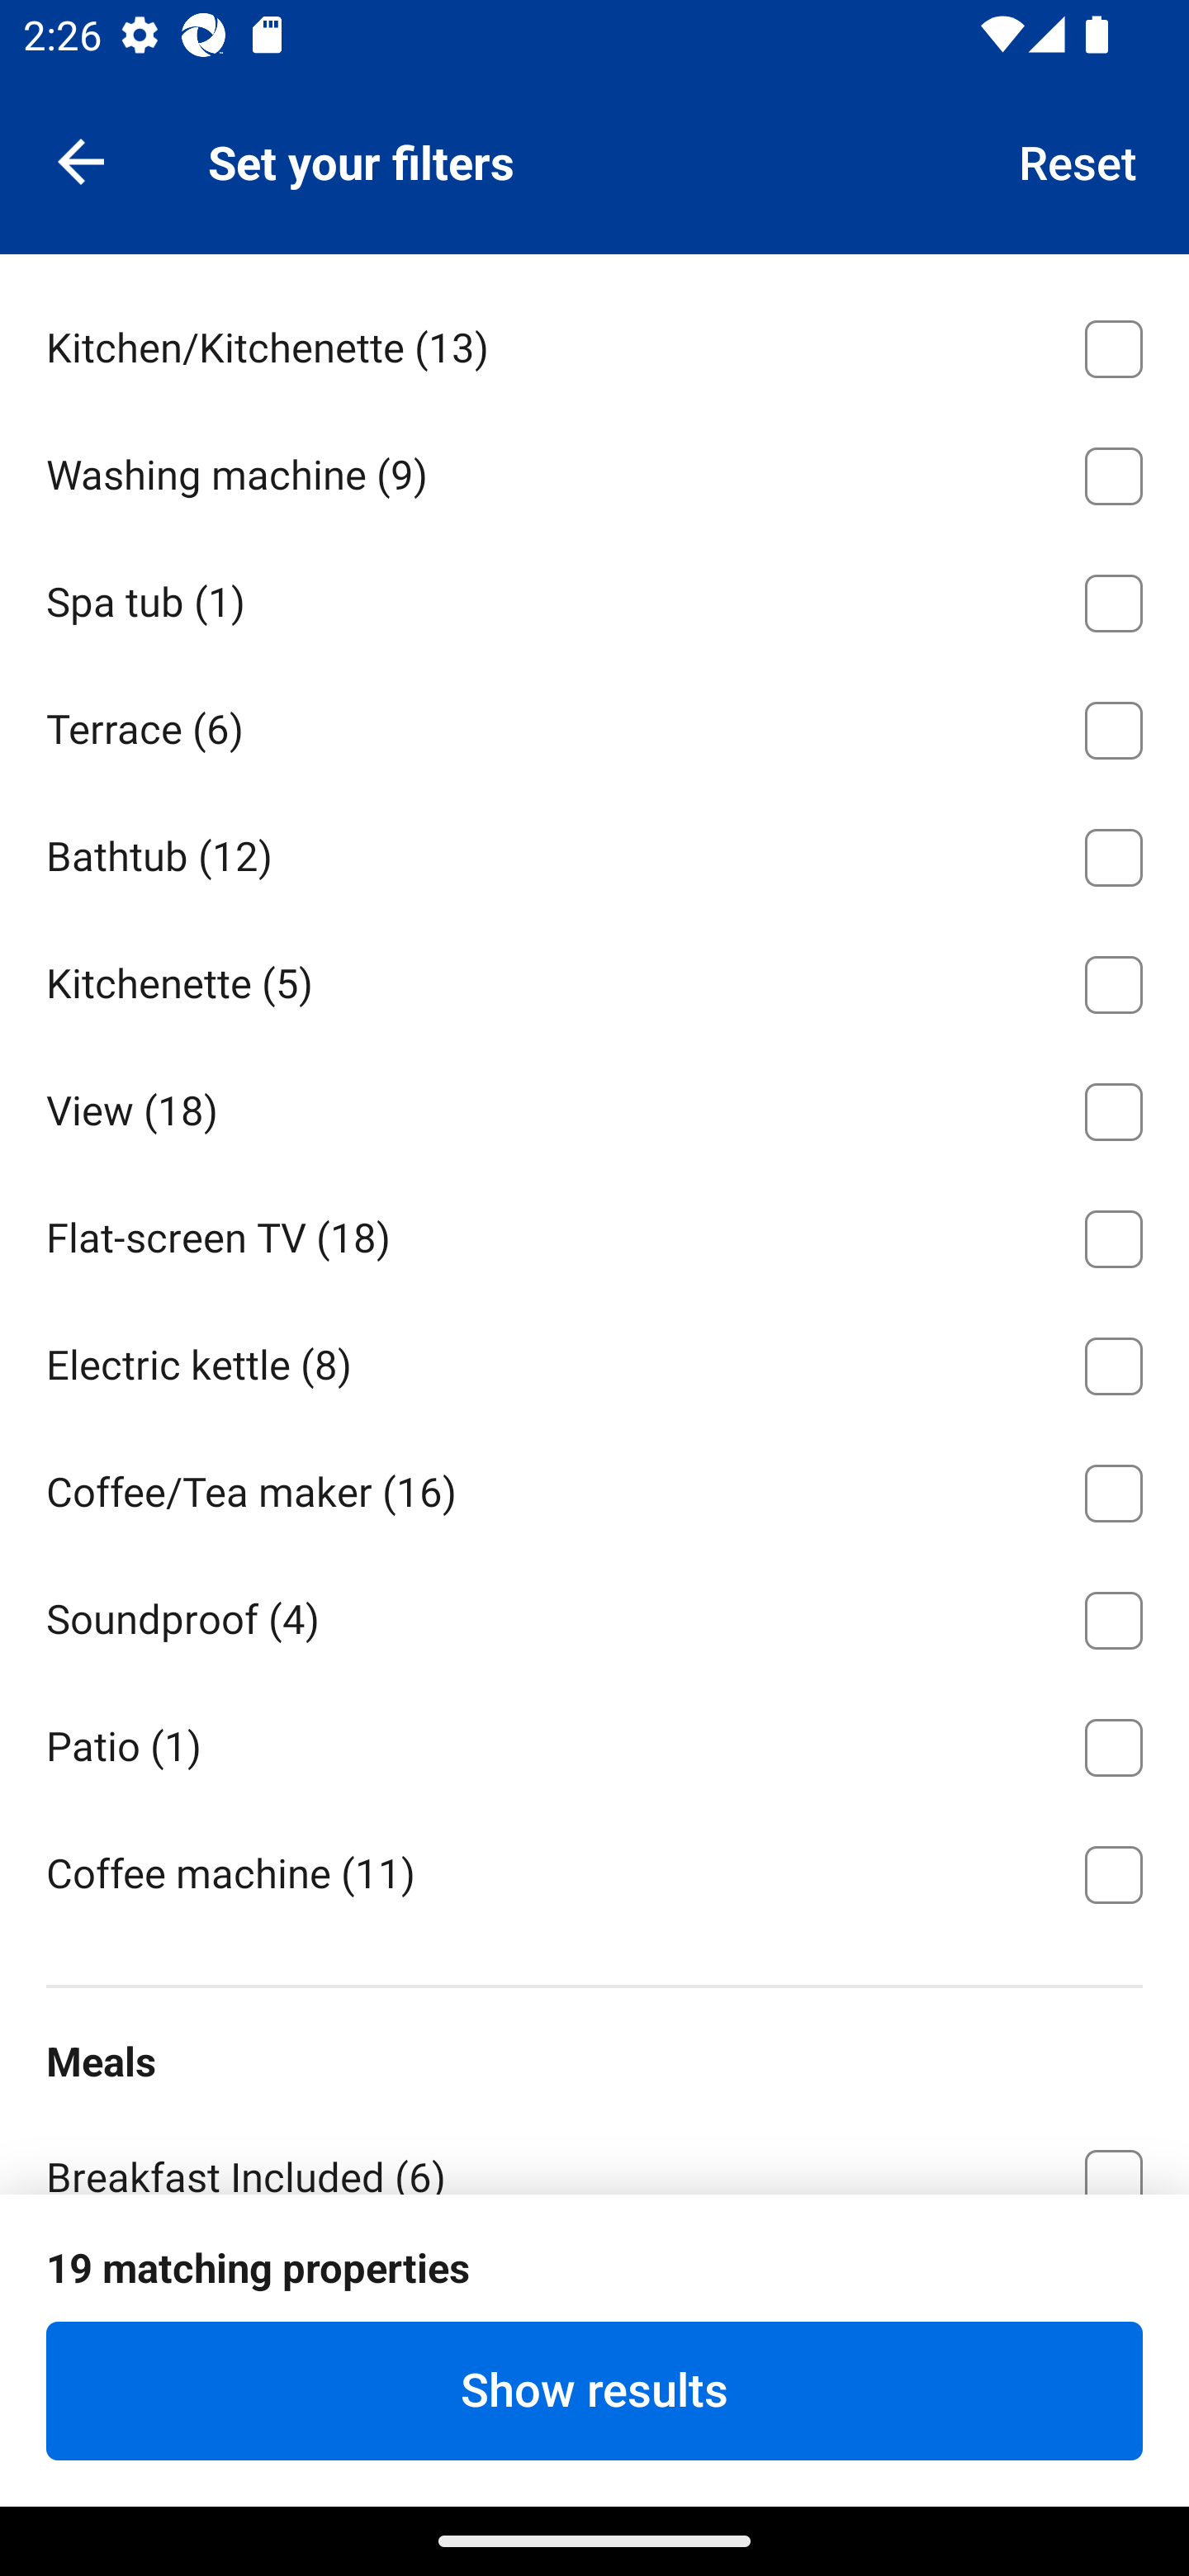 The image size is (1189, 2576). I want to click on Flat-screen TV ⁦(18), so click(594, 1234).